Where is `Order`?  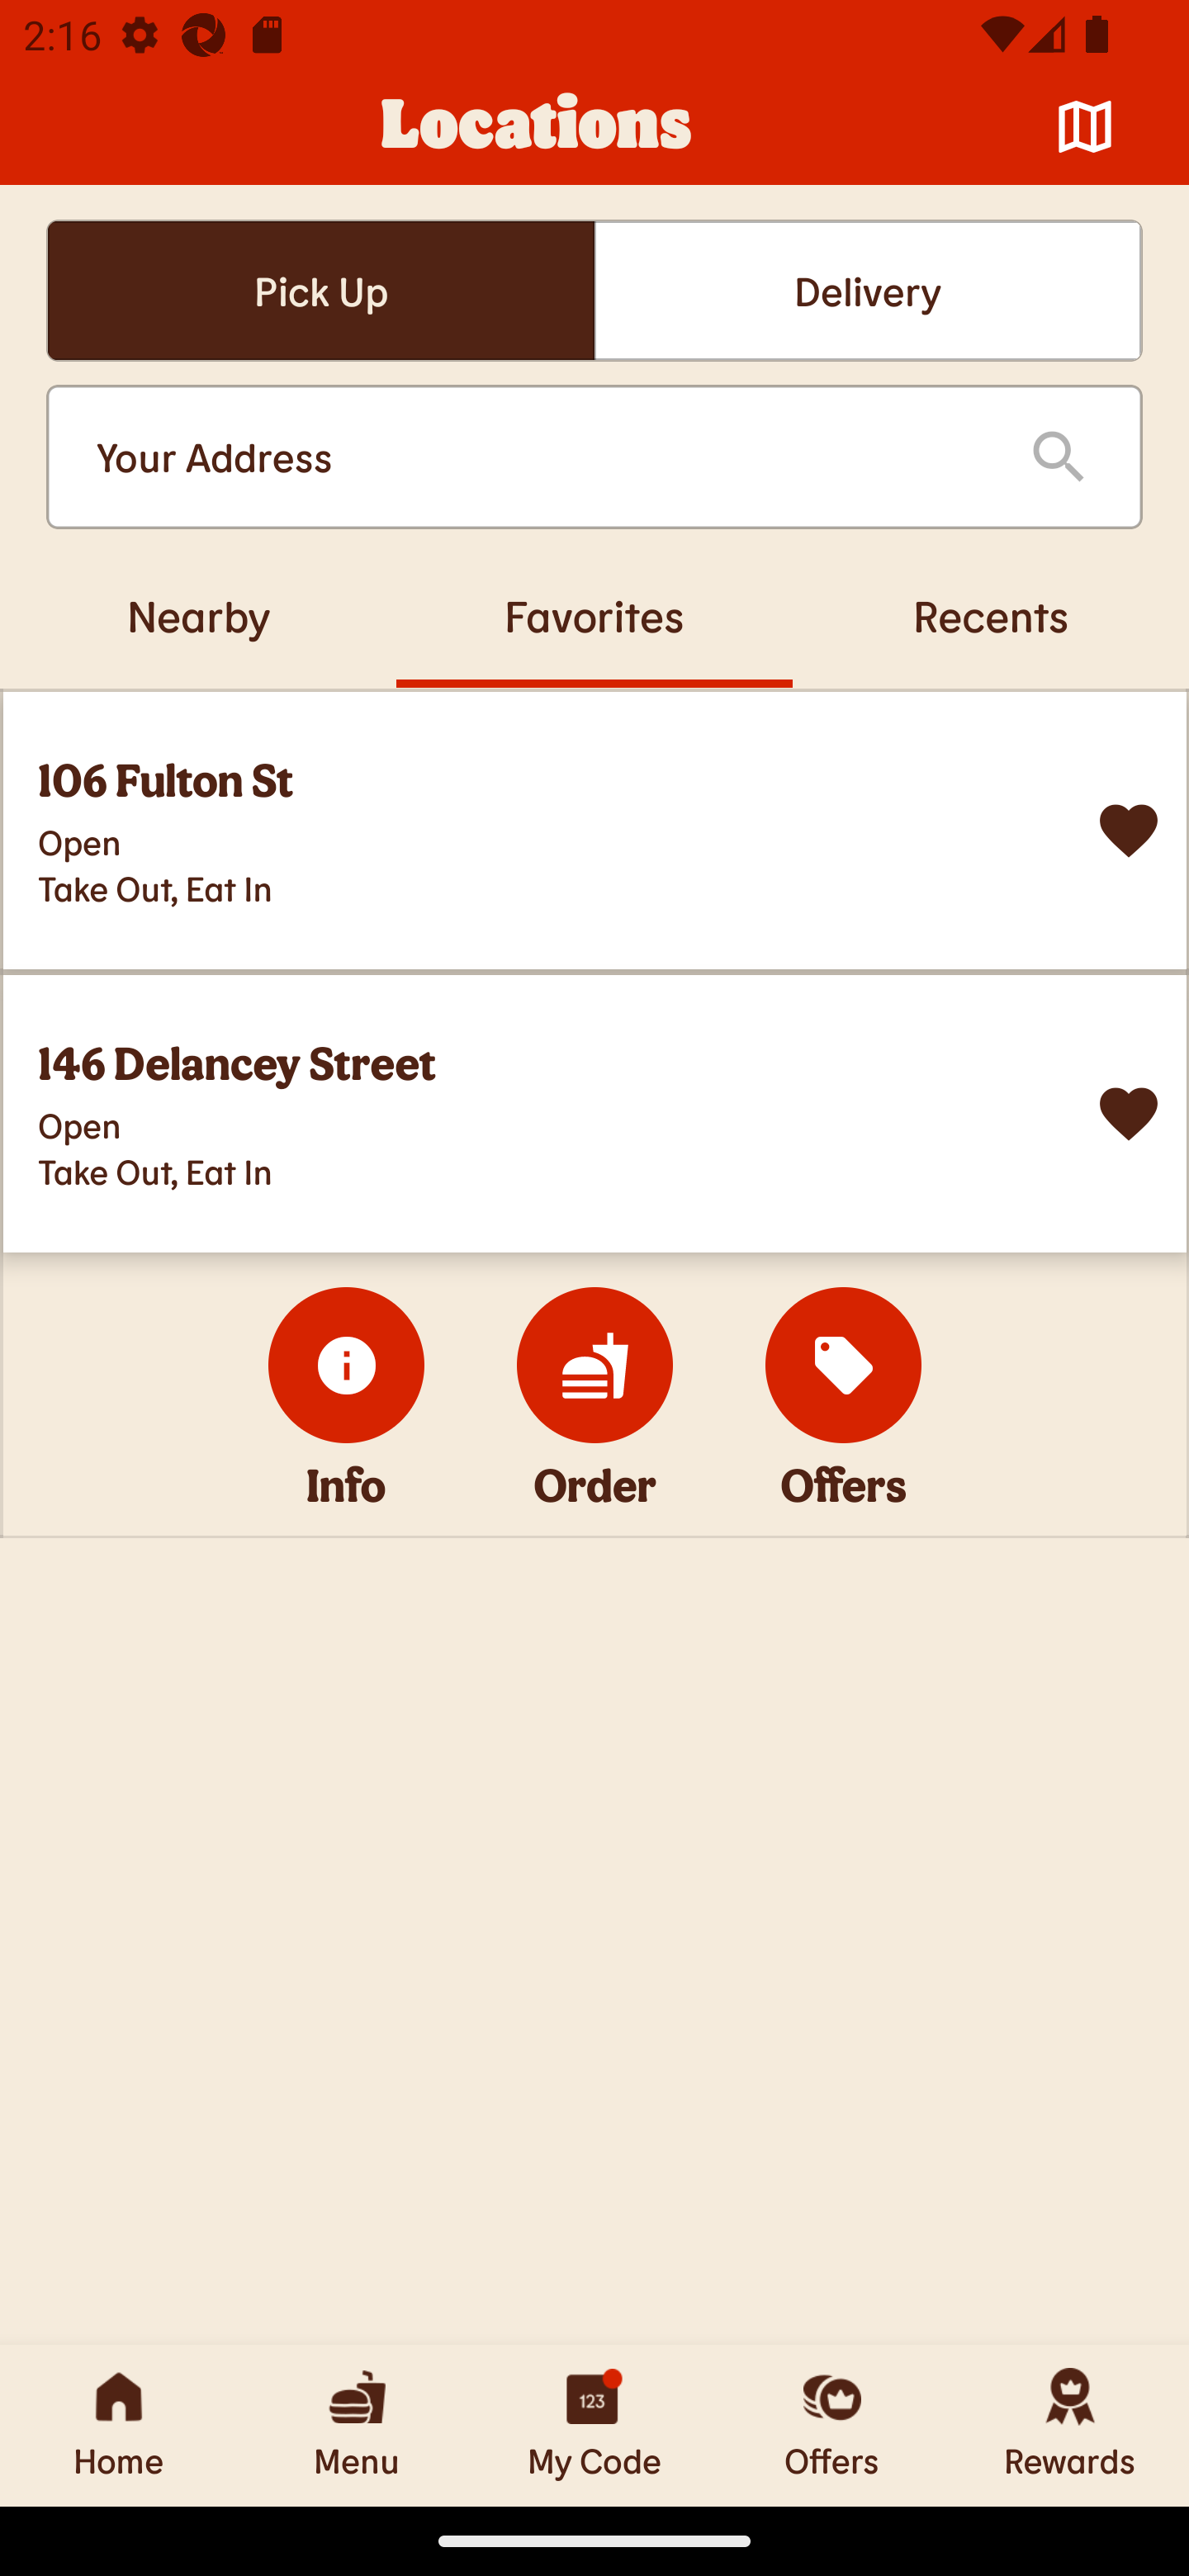 Order is located at coordinates (594, 1366).